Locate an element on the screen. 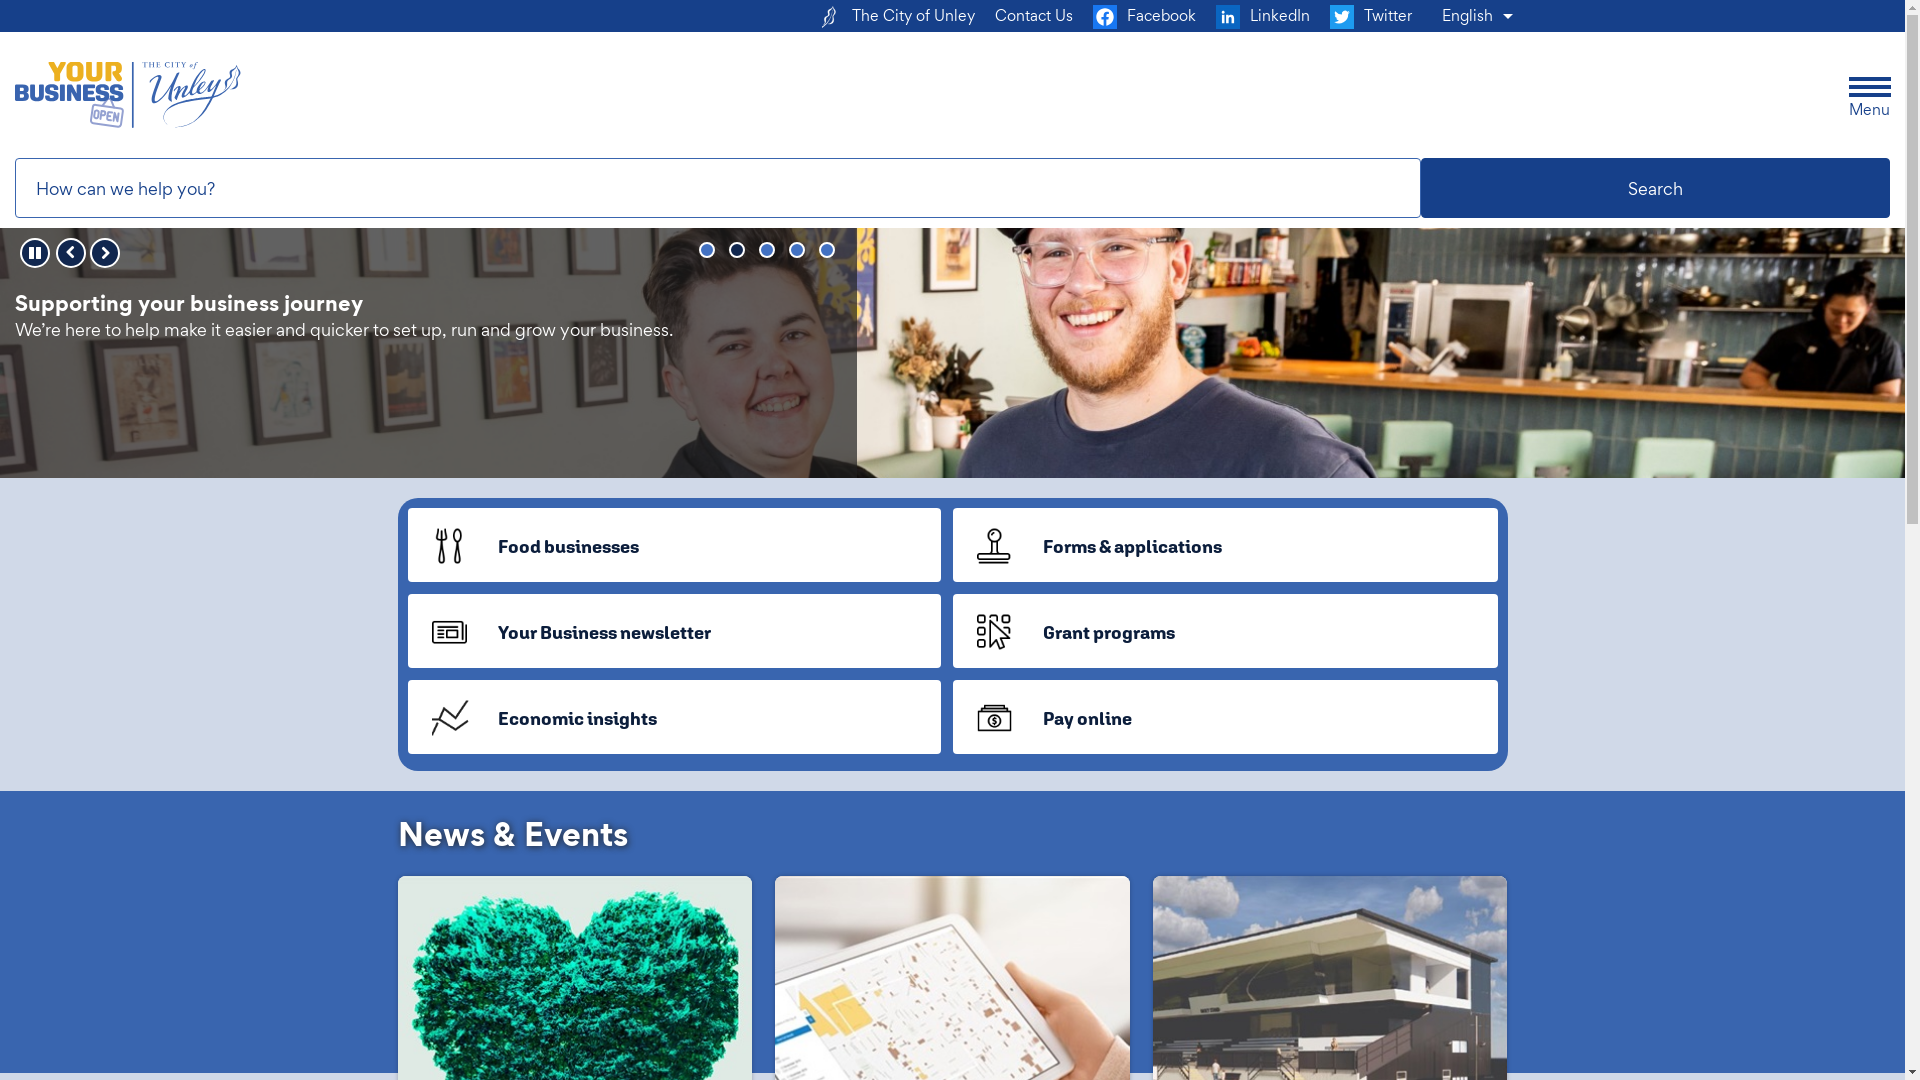  LinkedIn is located at coordinates (1263, 16).